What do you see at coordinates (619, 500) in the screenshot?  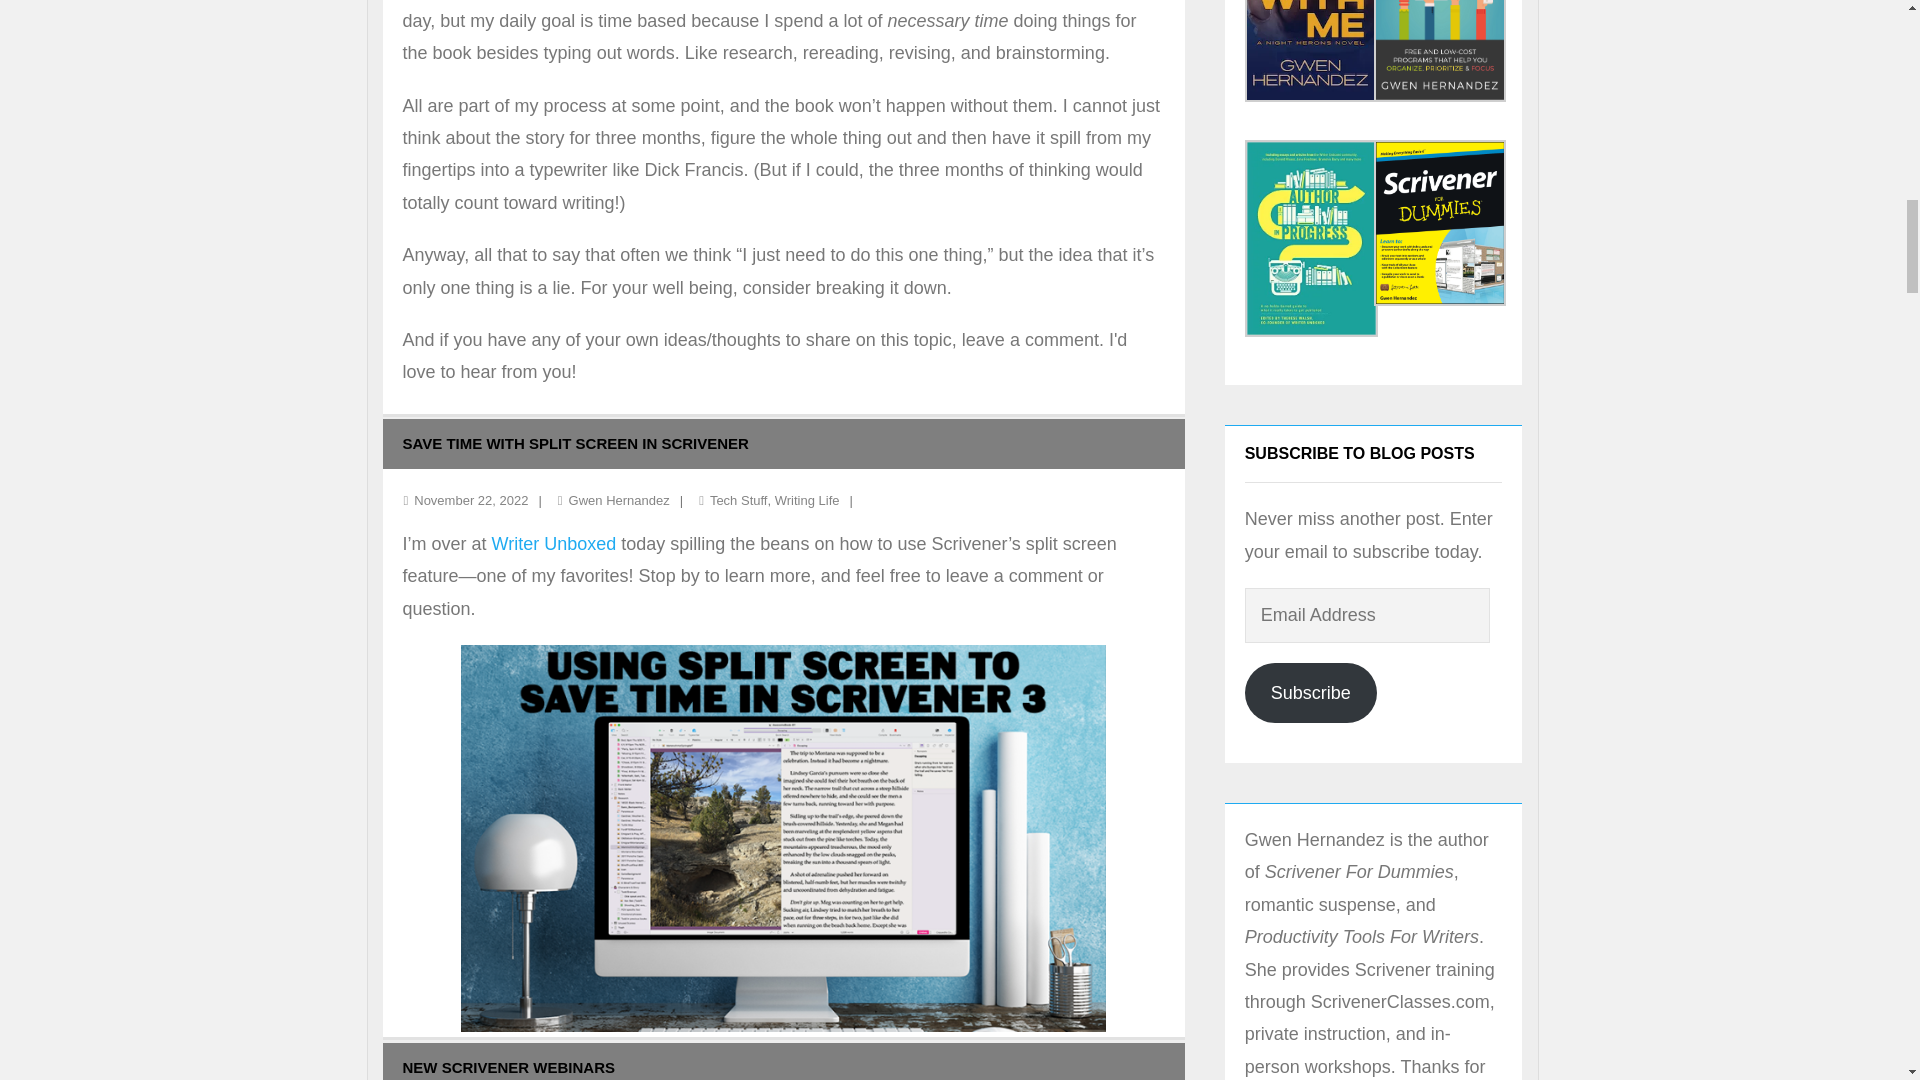 I see `View all posts by Gwen Hernandez` at bounding box center [619, 500].